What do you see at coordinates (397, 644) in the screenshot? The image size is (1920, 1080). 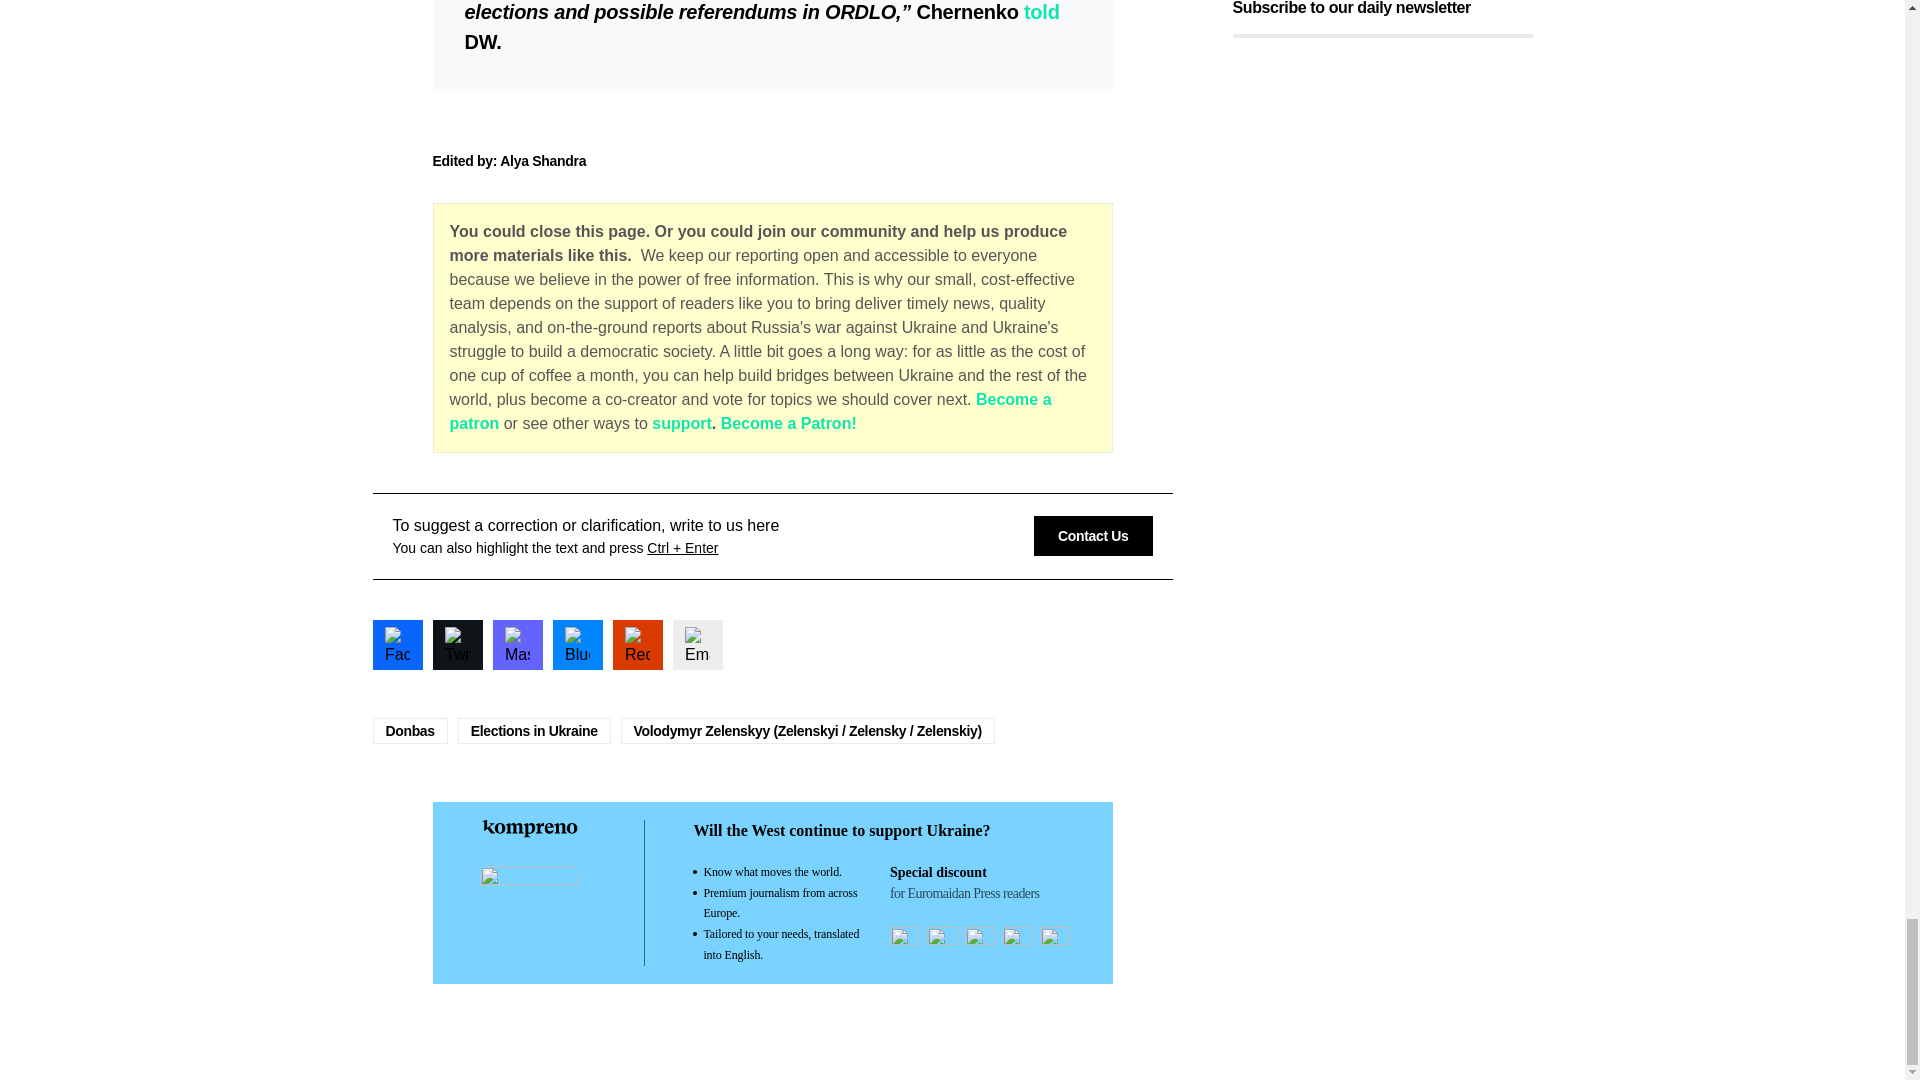 I see `Share to Facebook` at bounding box center [397, 644].